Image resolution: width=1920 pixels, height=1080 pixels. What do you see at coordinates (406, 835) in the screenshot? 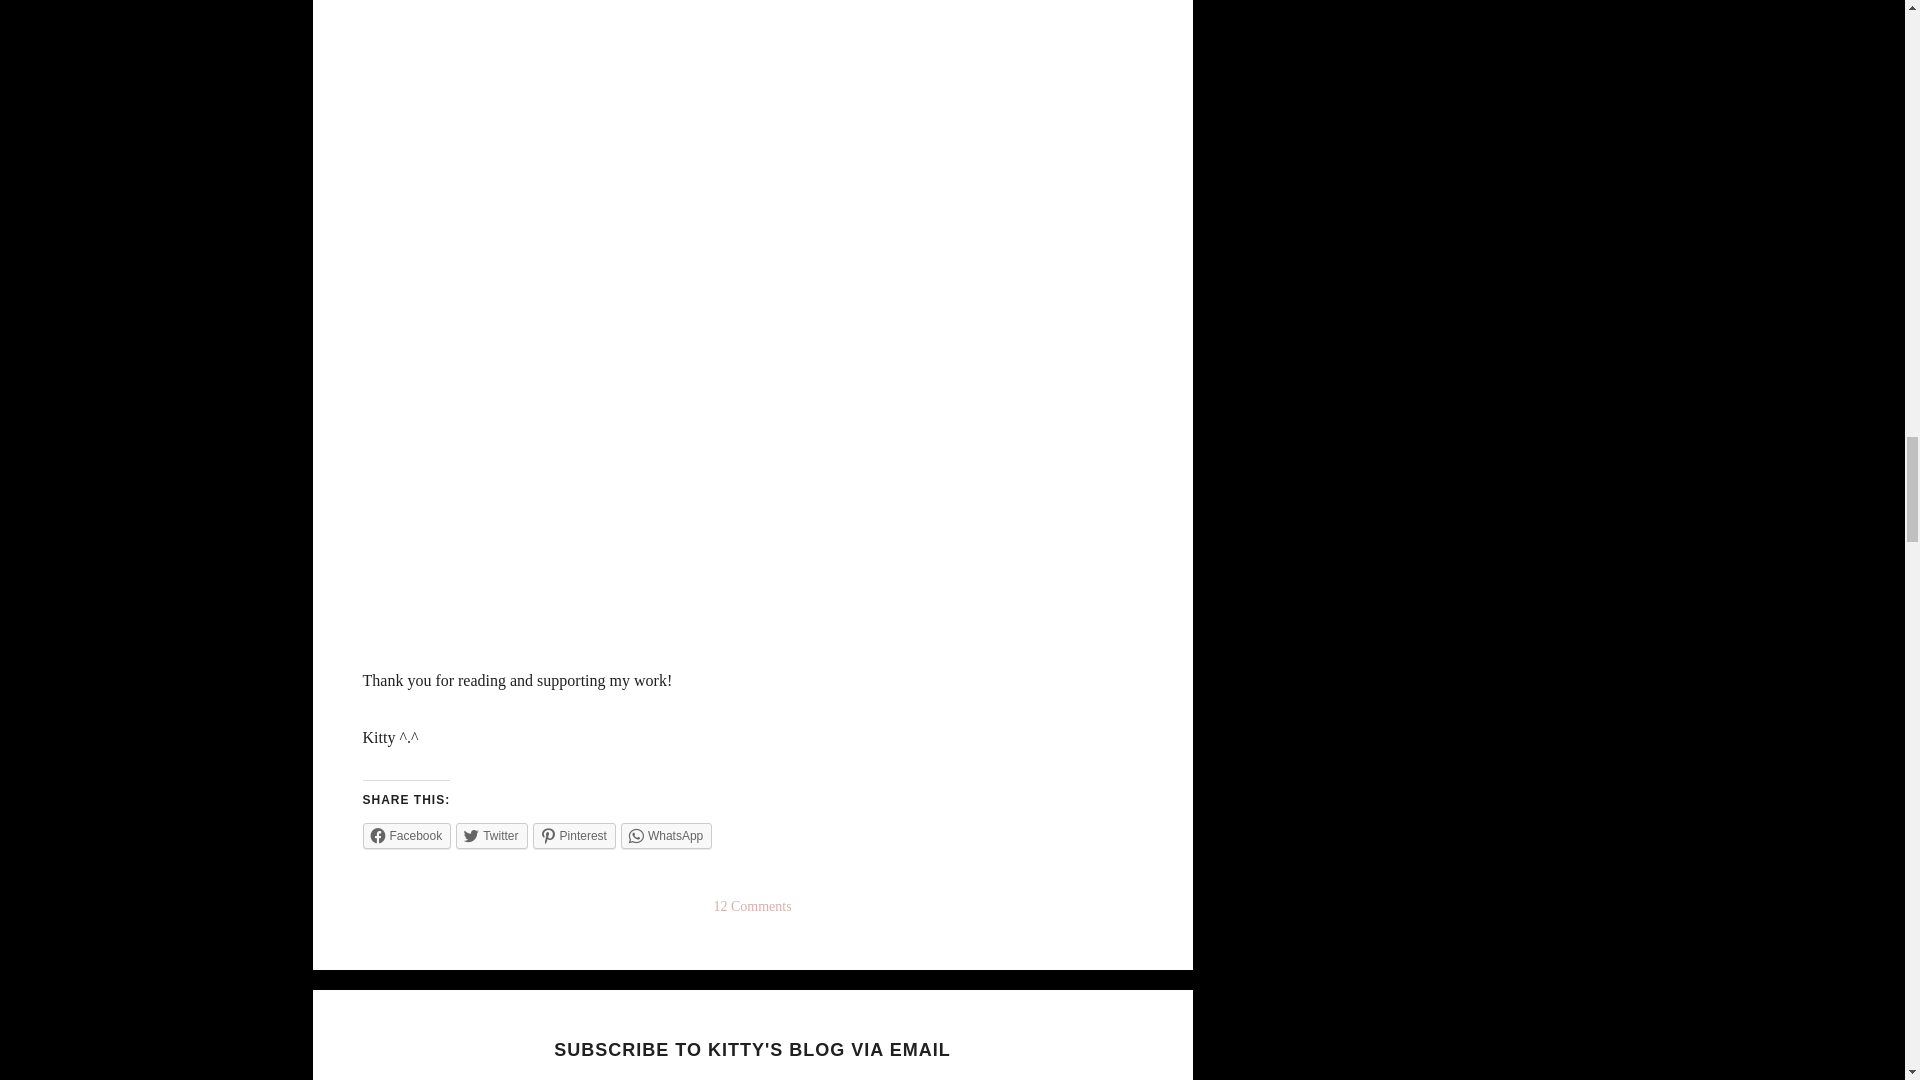
I see `Click to share on Facebook` at bounding box center [406, 835].